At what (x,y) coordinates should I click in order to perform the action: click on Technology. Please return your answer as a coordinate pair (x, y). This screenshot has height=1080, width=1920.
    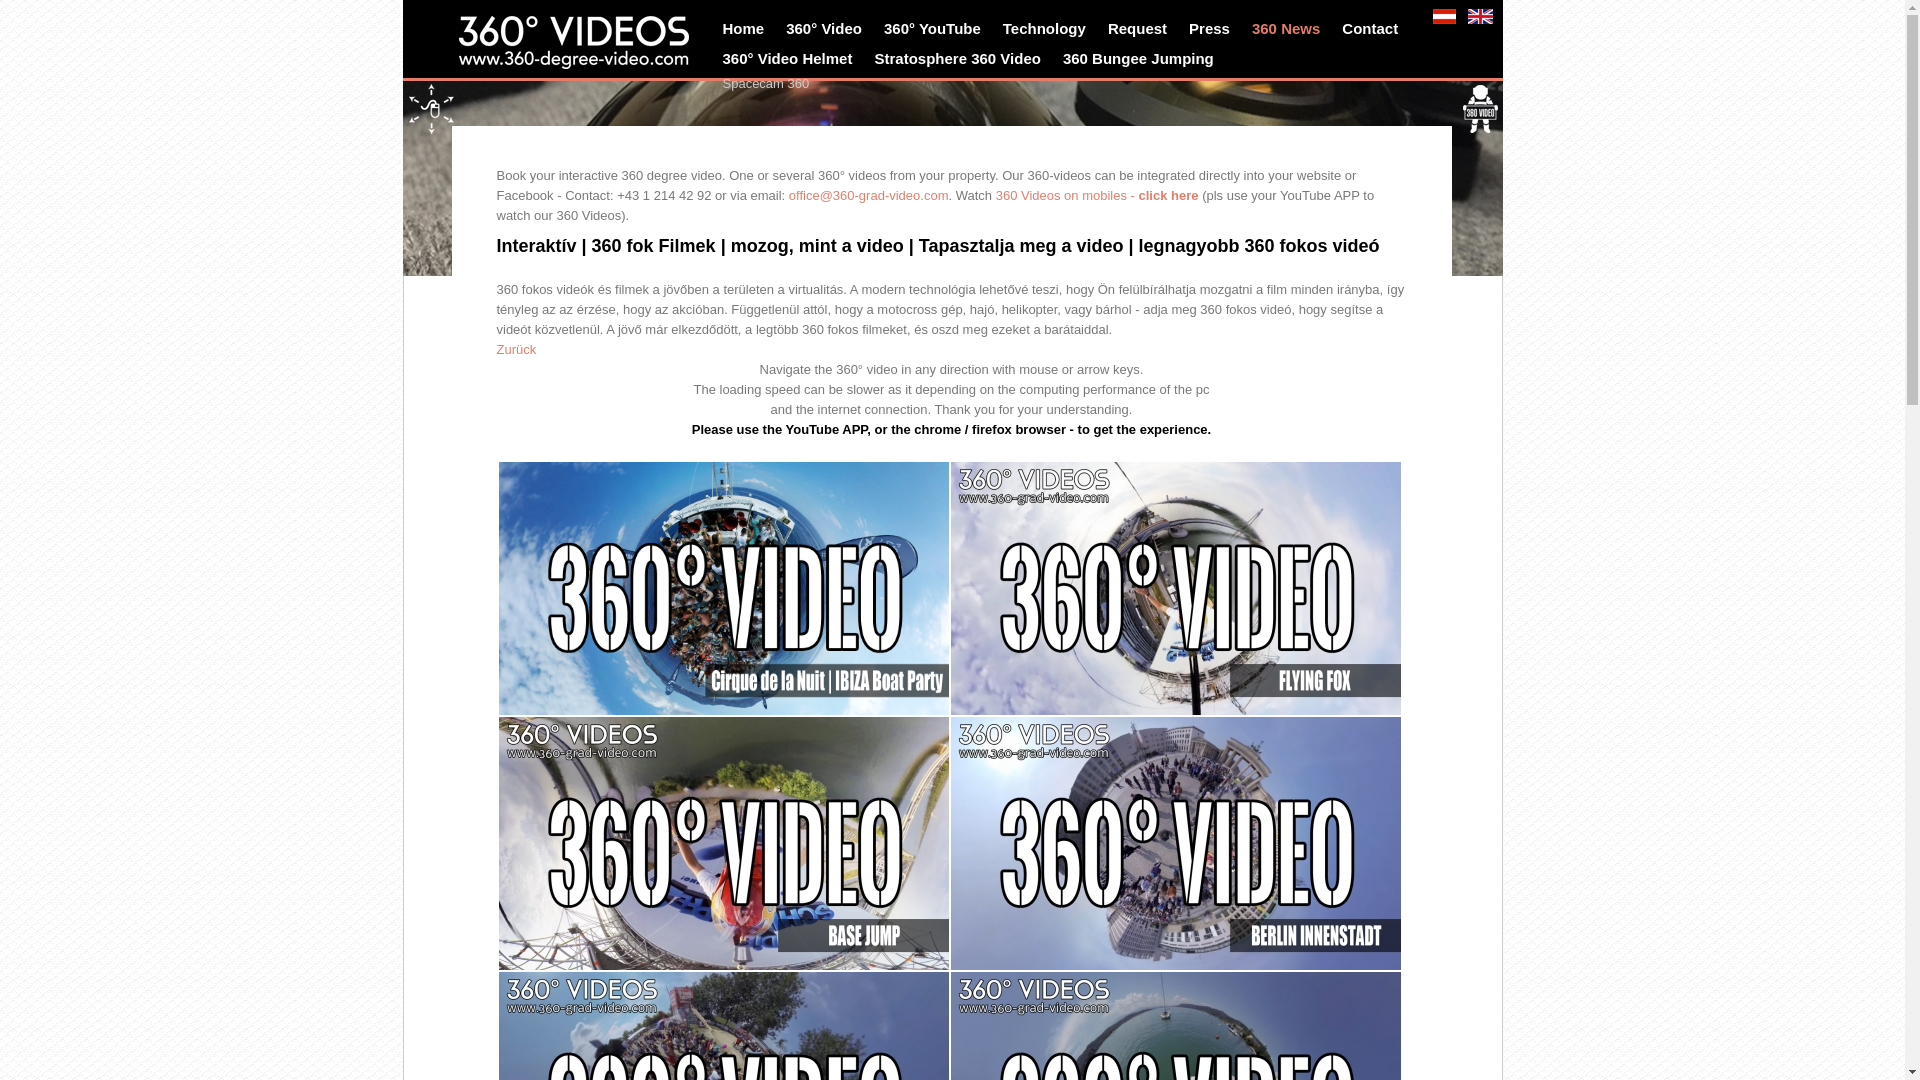
    Looking at the image, I should click on (1048, 29).